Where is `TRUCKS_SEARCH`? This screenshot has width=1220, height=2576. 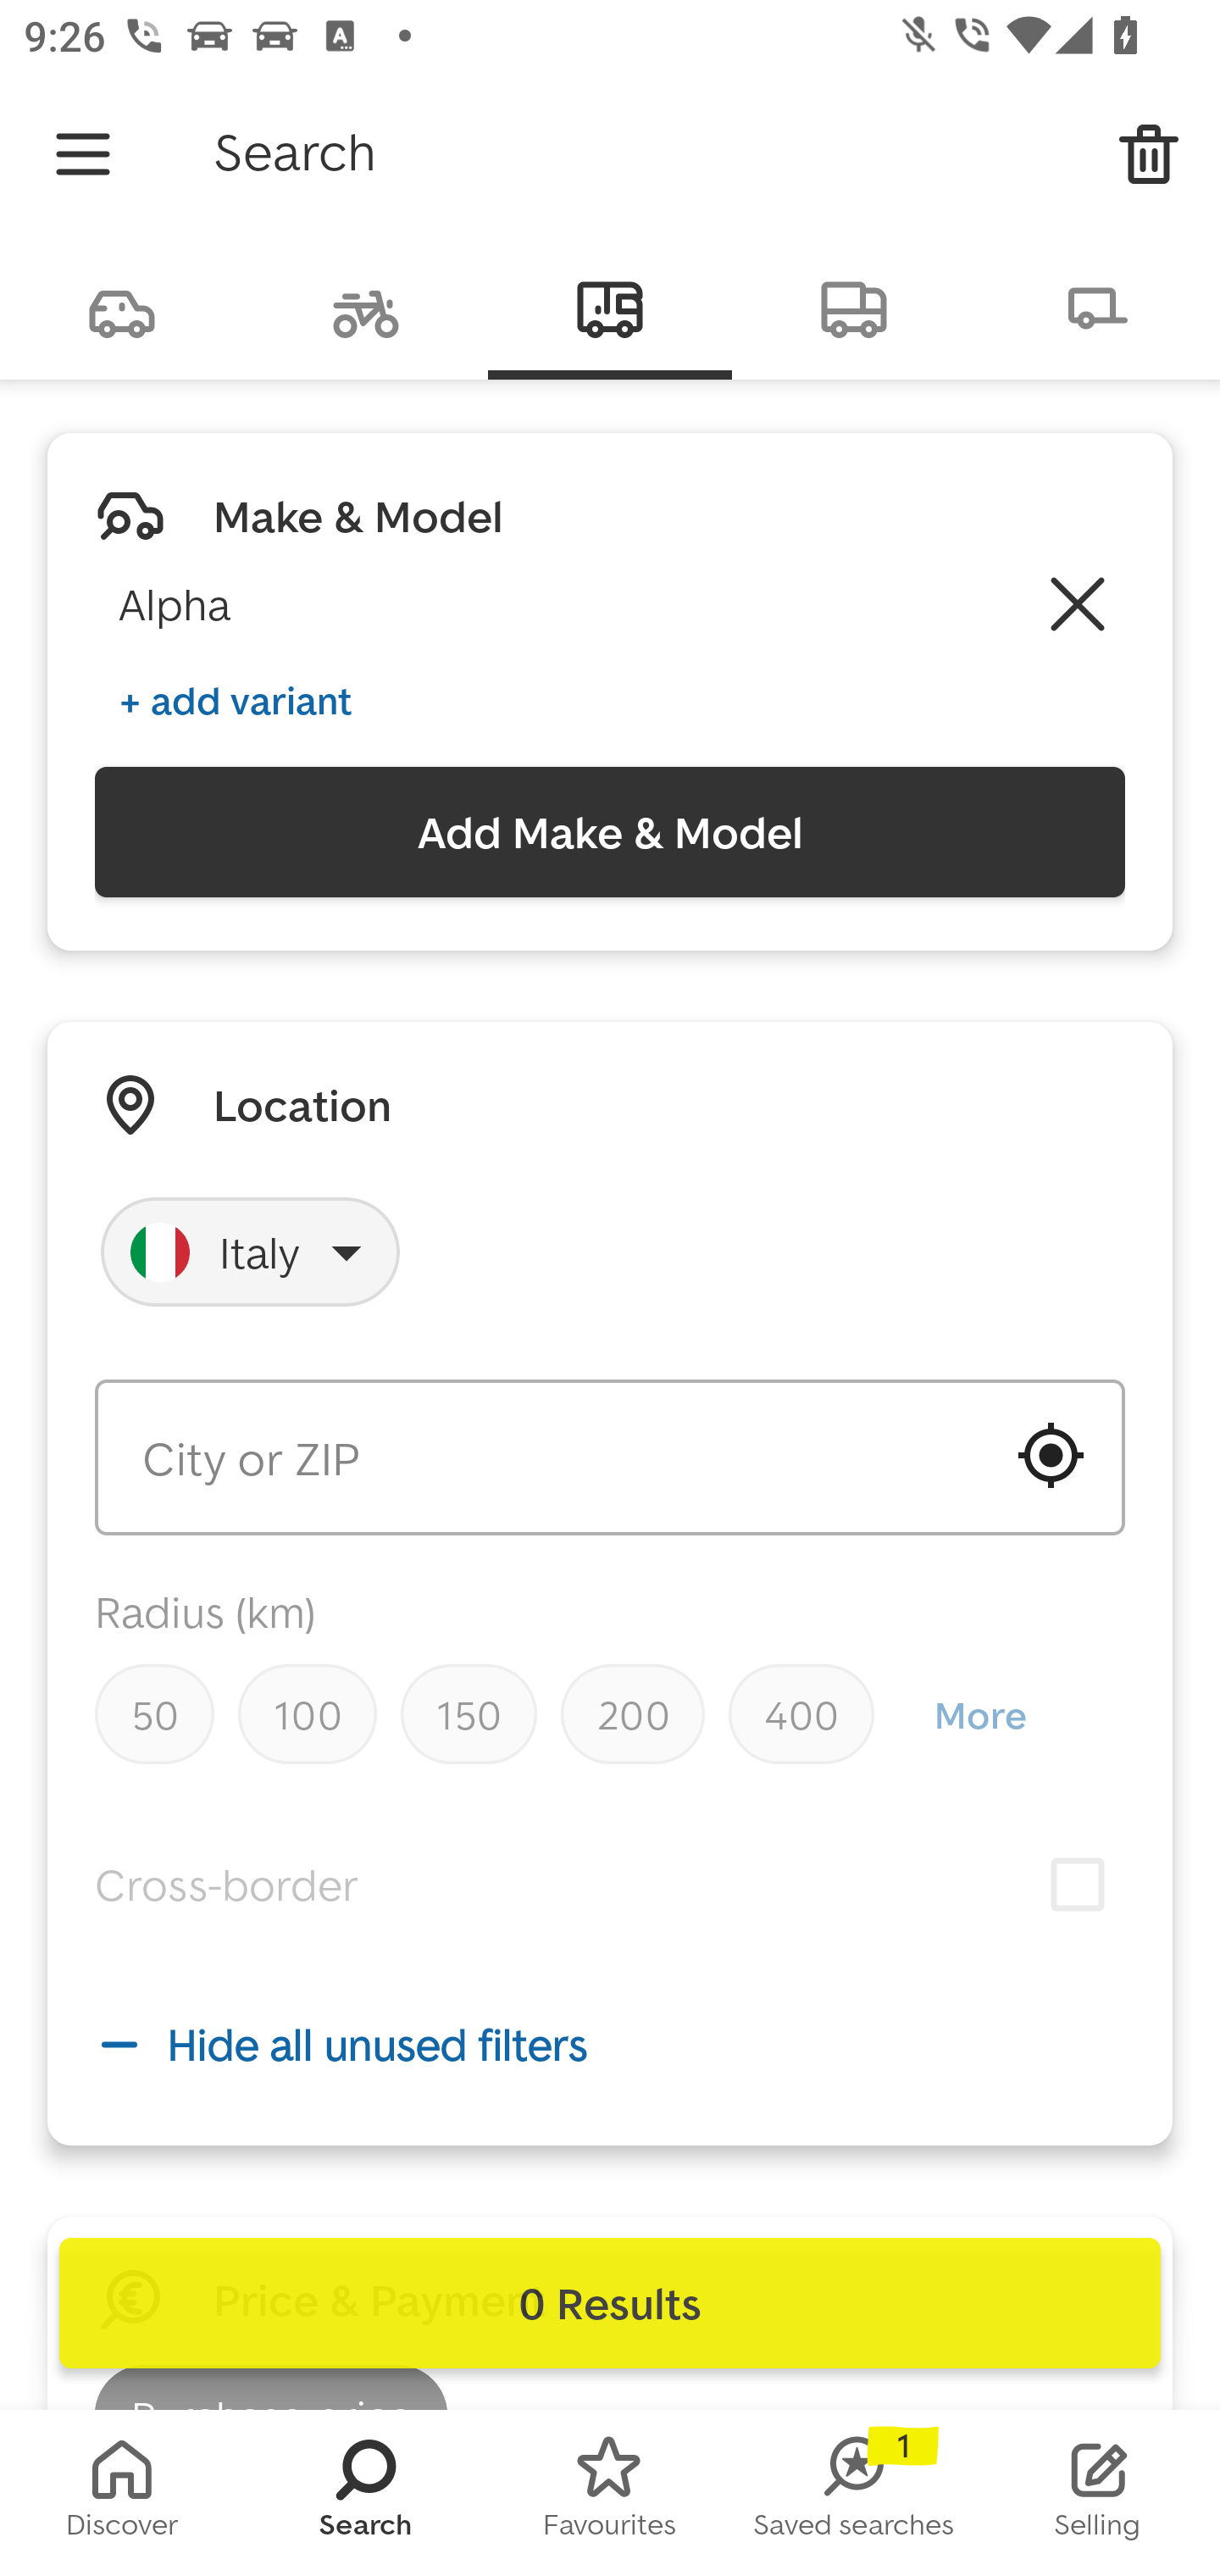 TRUCKS_SEARCH is located at coordinates (854, 307).